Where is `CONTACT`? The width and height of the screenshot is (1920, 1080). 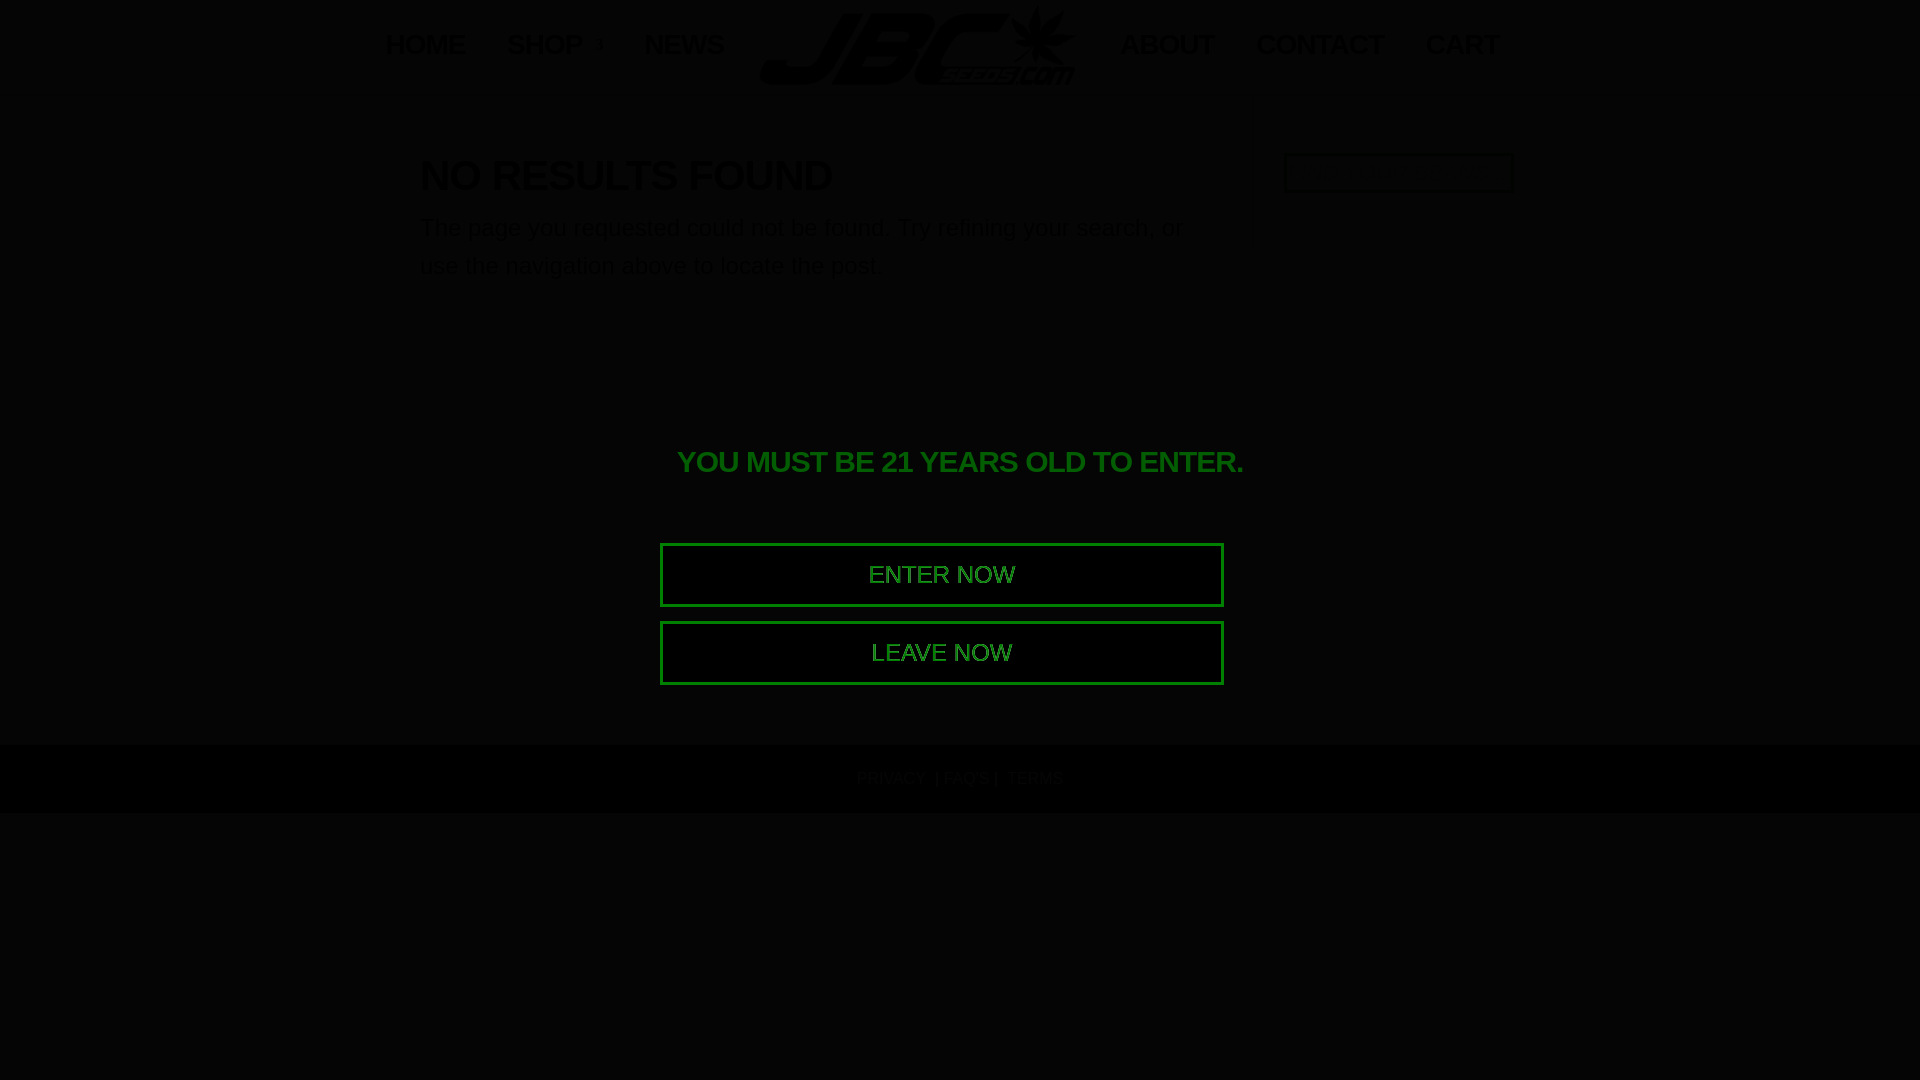
CONTACT is located at coordinates (1320, 66).